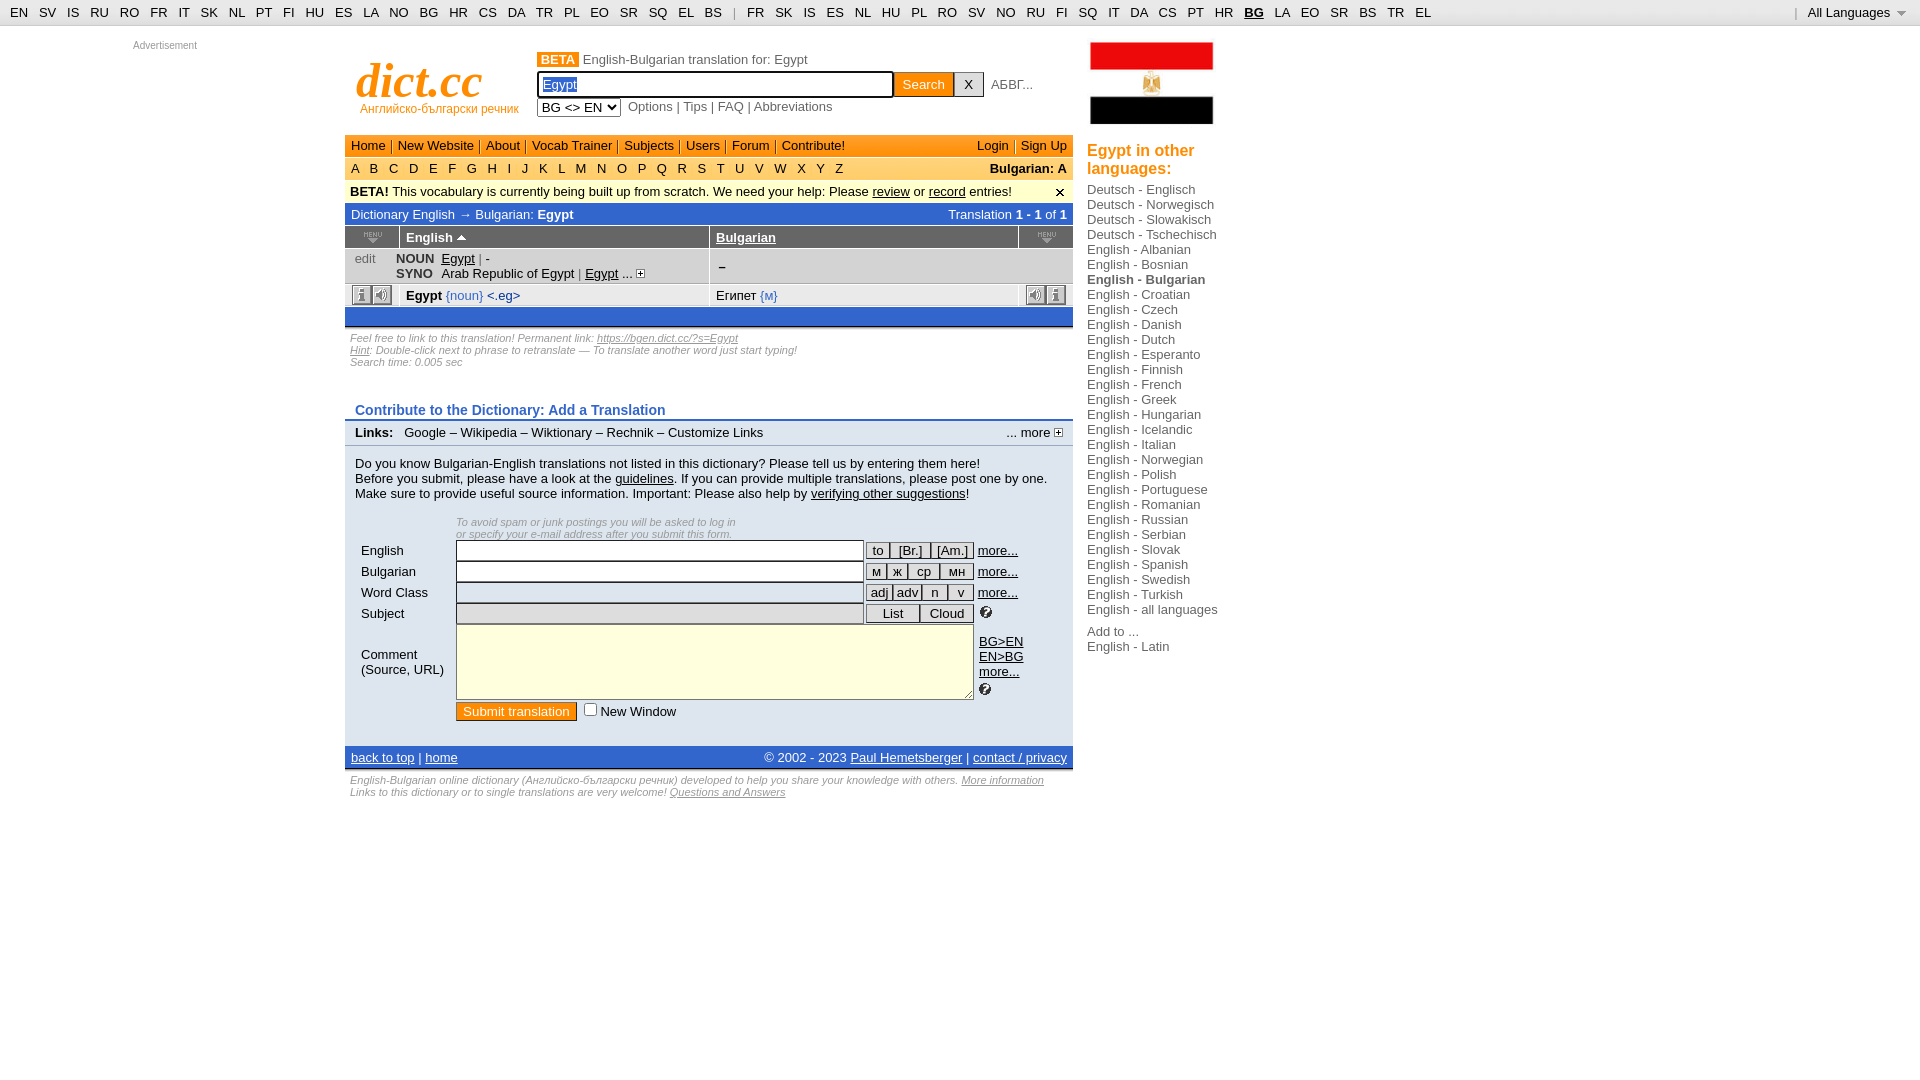  What do you see at coordinates (781, 168) in the screenshot?
I see `W` at bounding box center [781, 168].